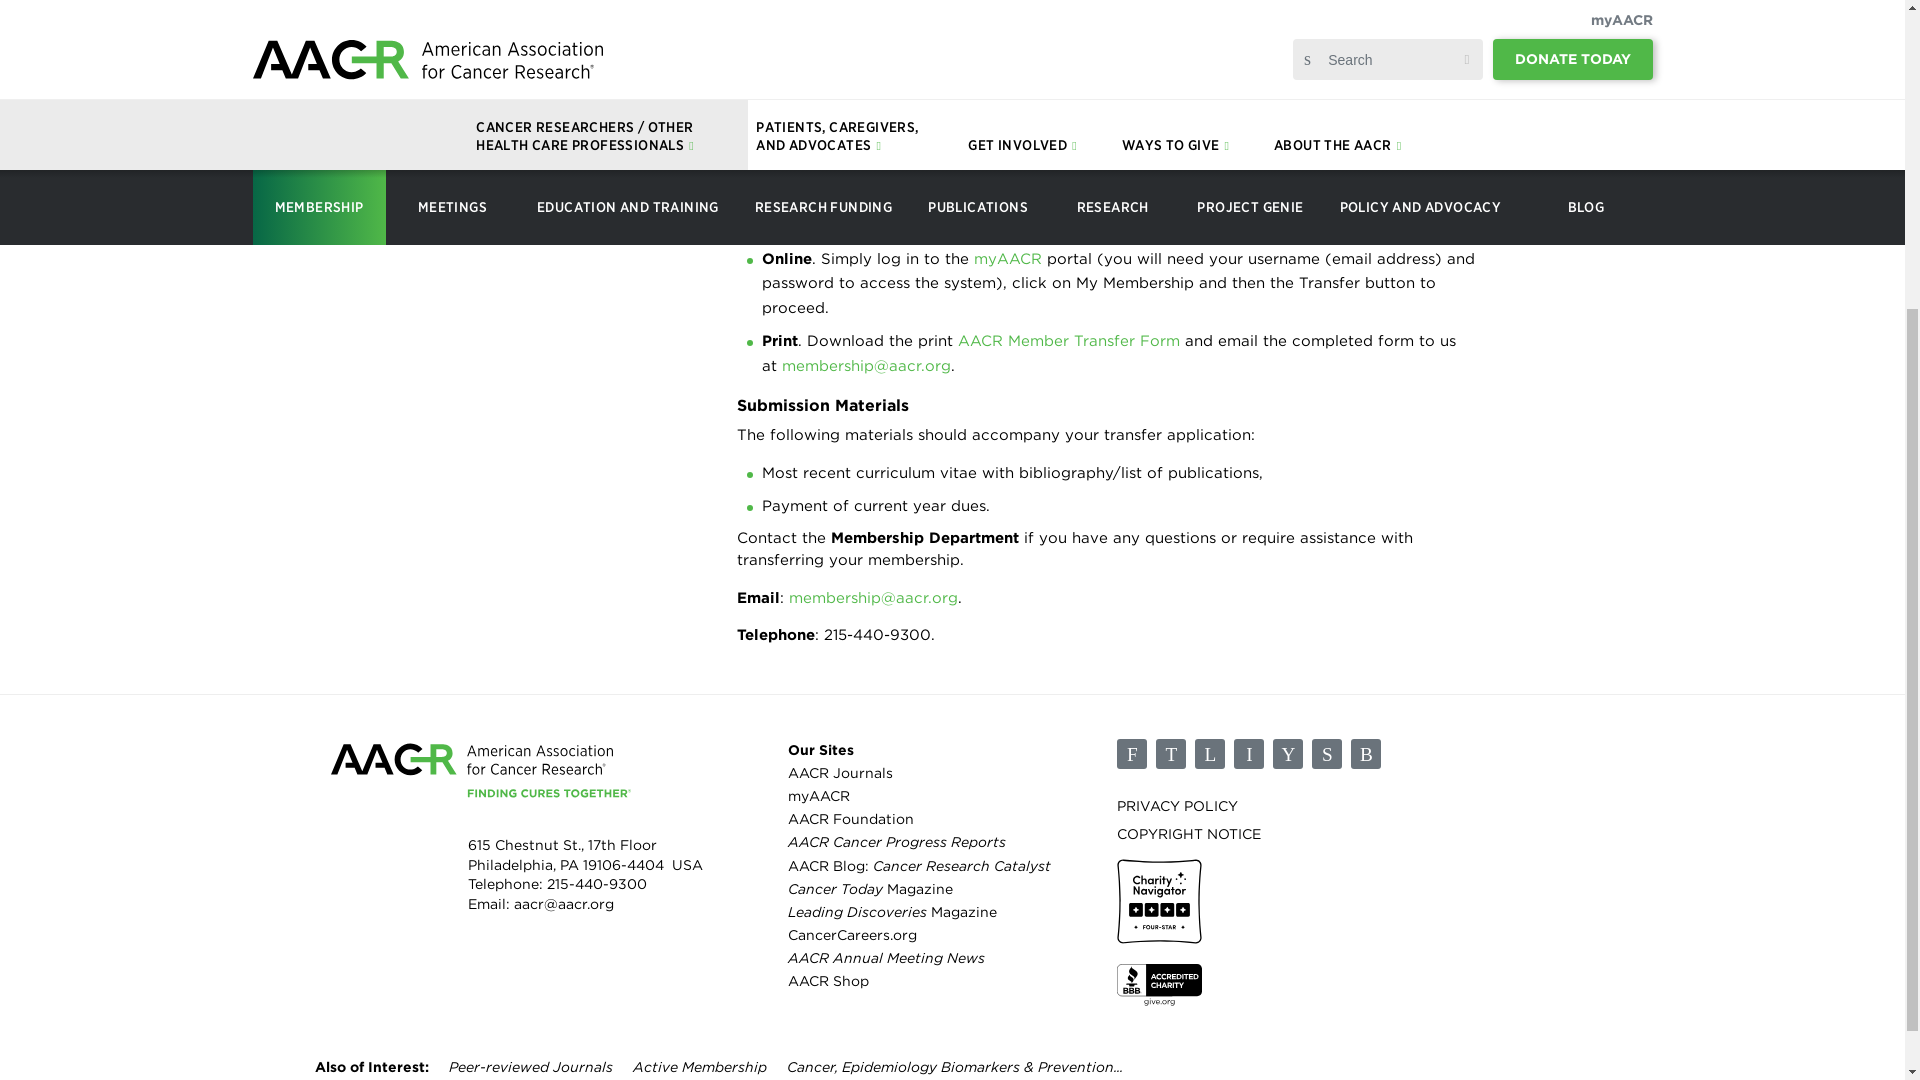  What do you see at coordinates (1132, 753) in the screenshot?
I see `Facebook` at bounding box center [1132, 753].